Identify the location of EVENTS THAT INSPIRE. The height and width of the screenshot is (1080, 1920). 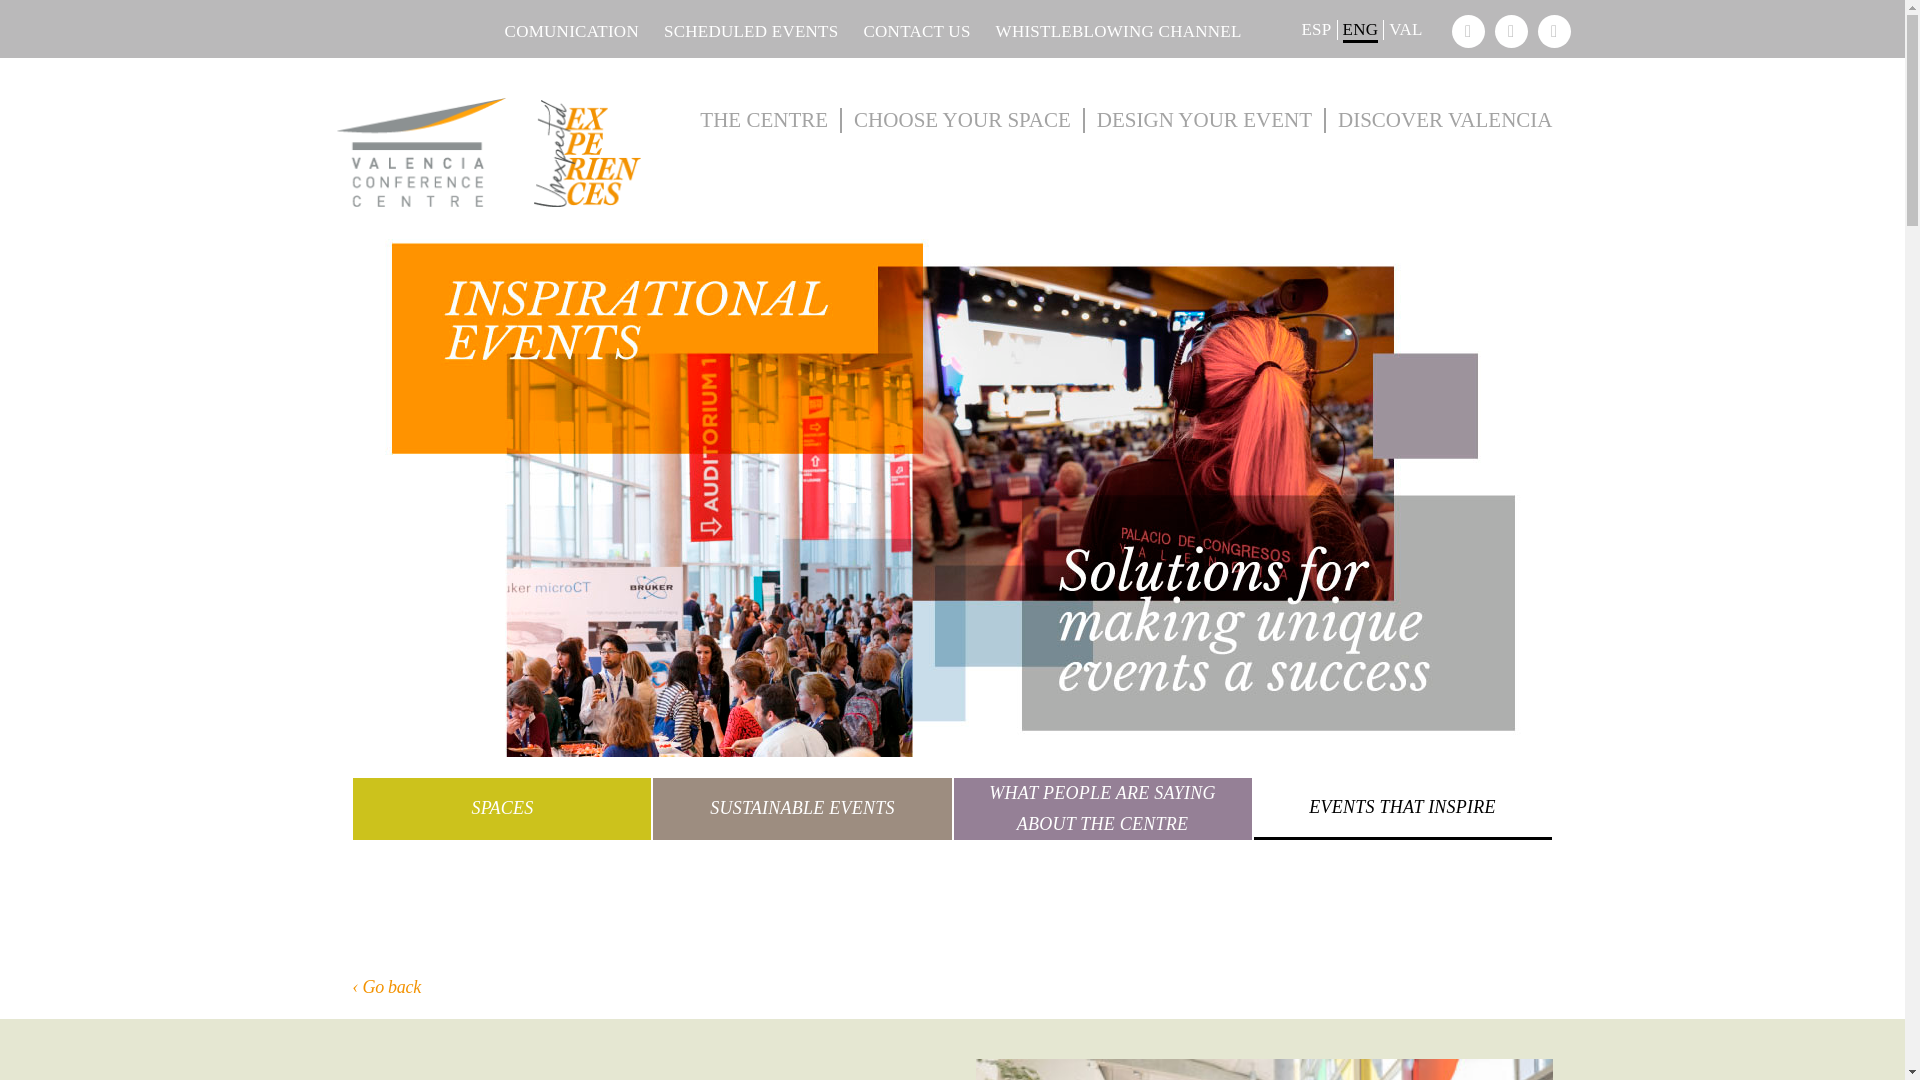
(1402, 808).